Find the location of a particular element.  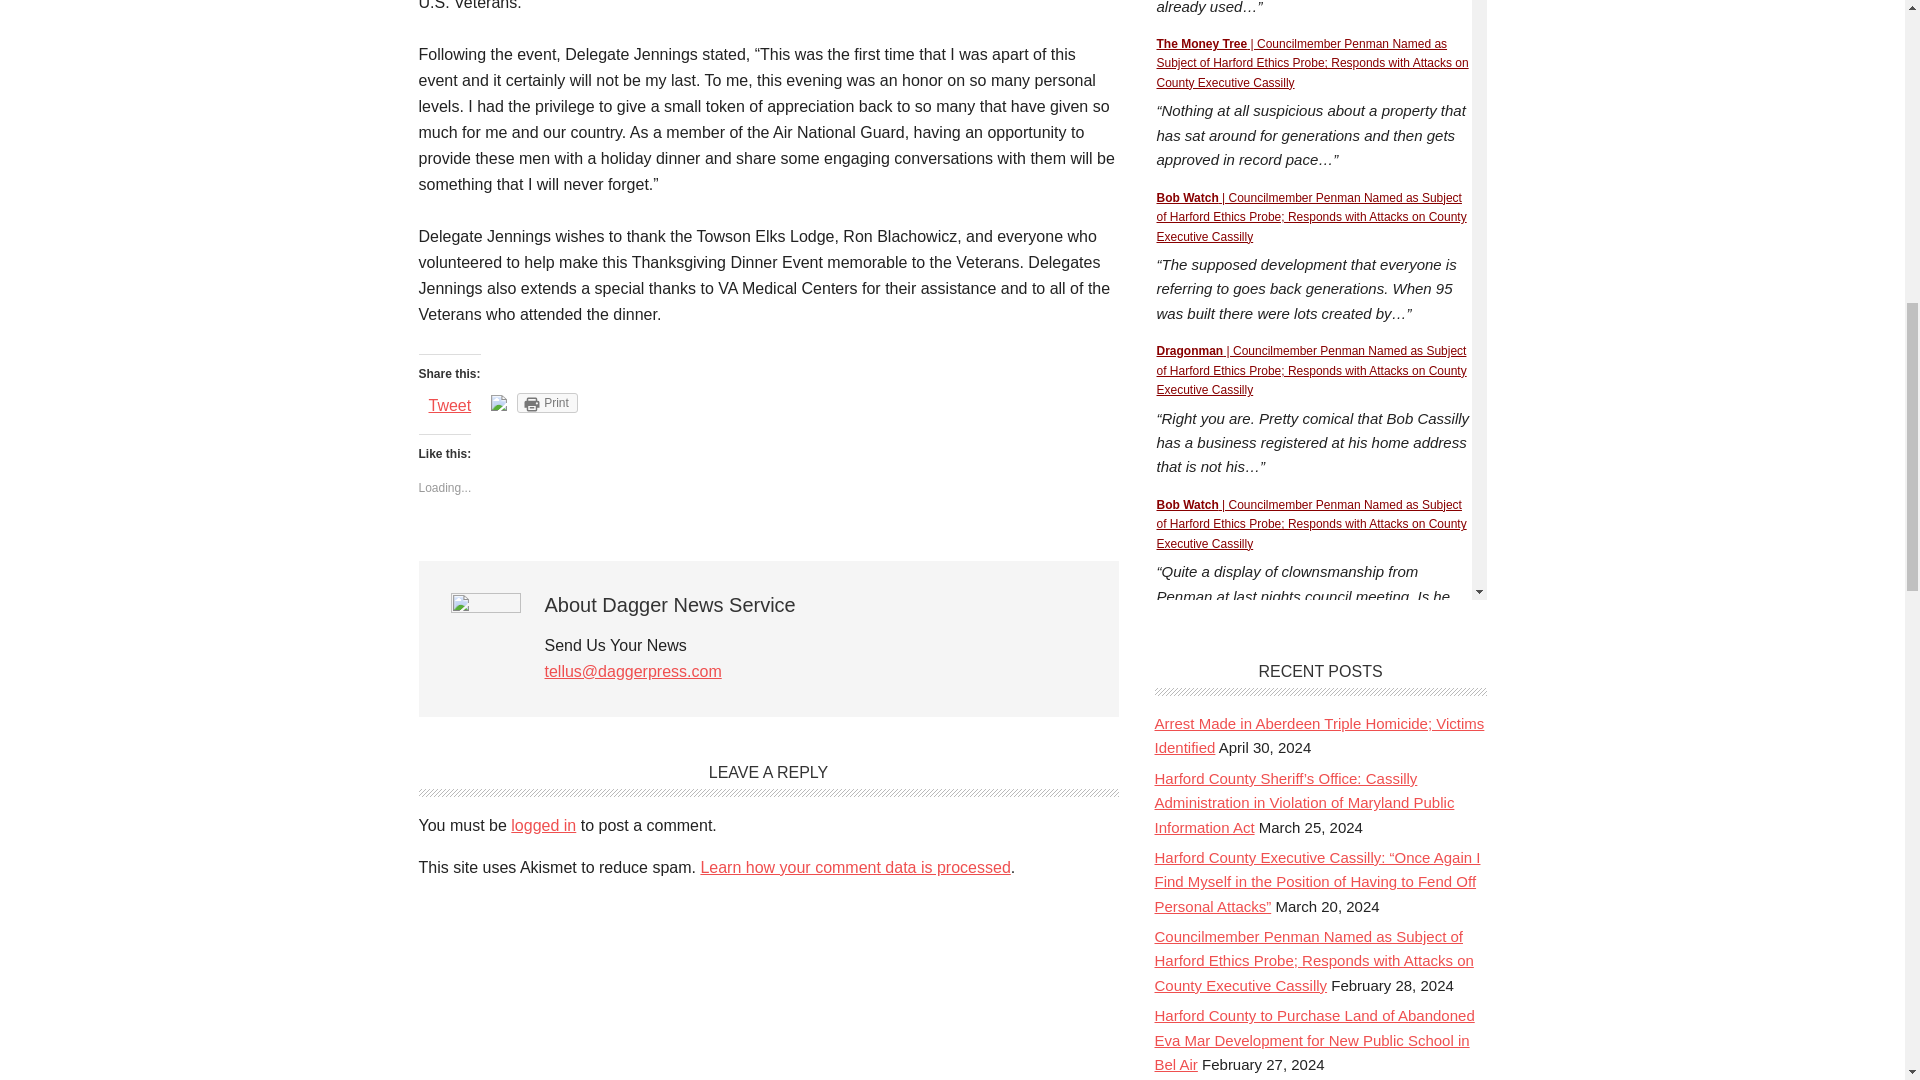

Click to print is located at coordinates (546, 402).